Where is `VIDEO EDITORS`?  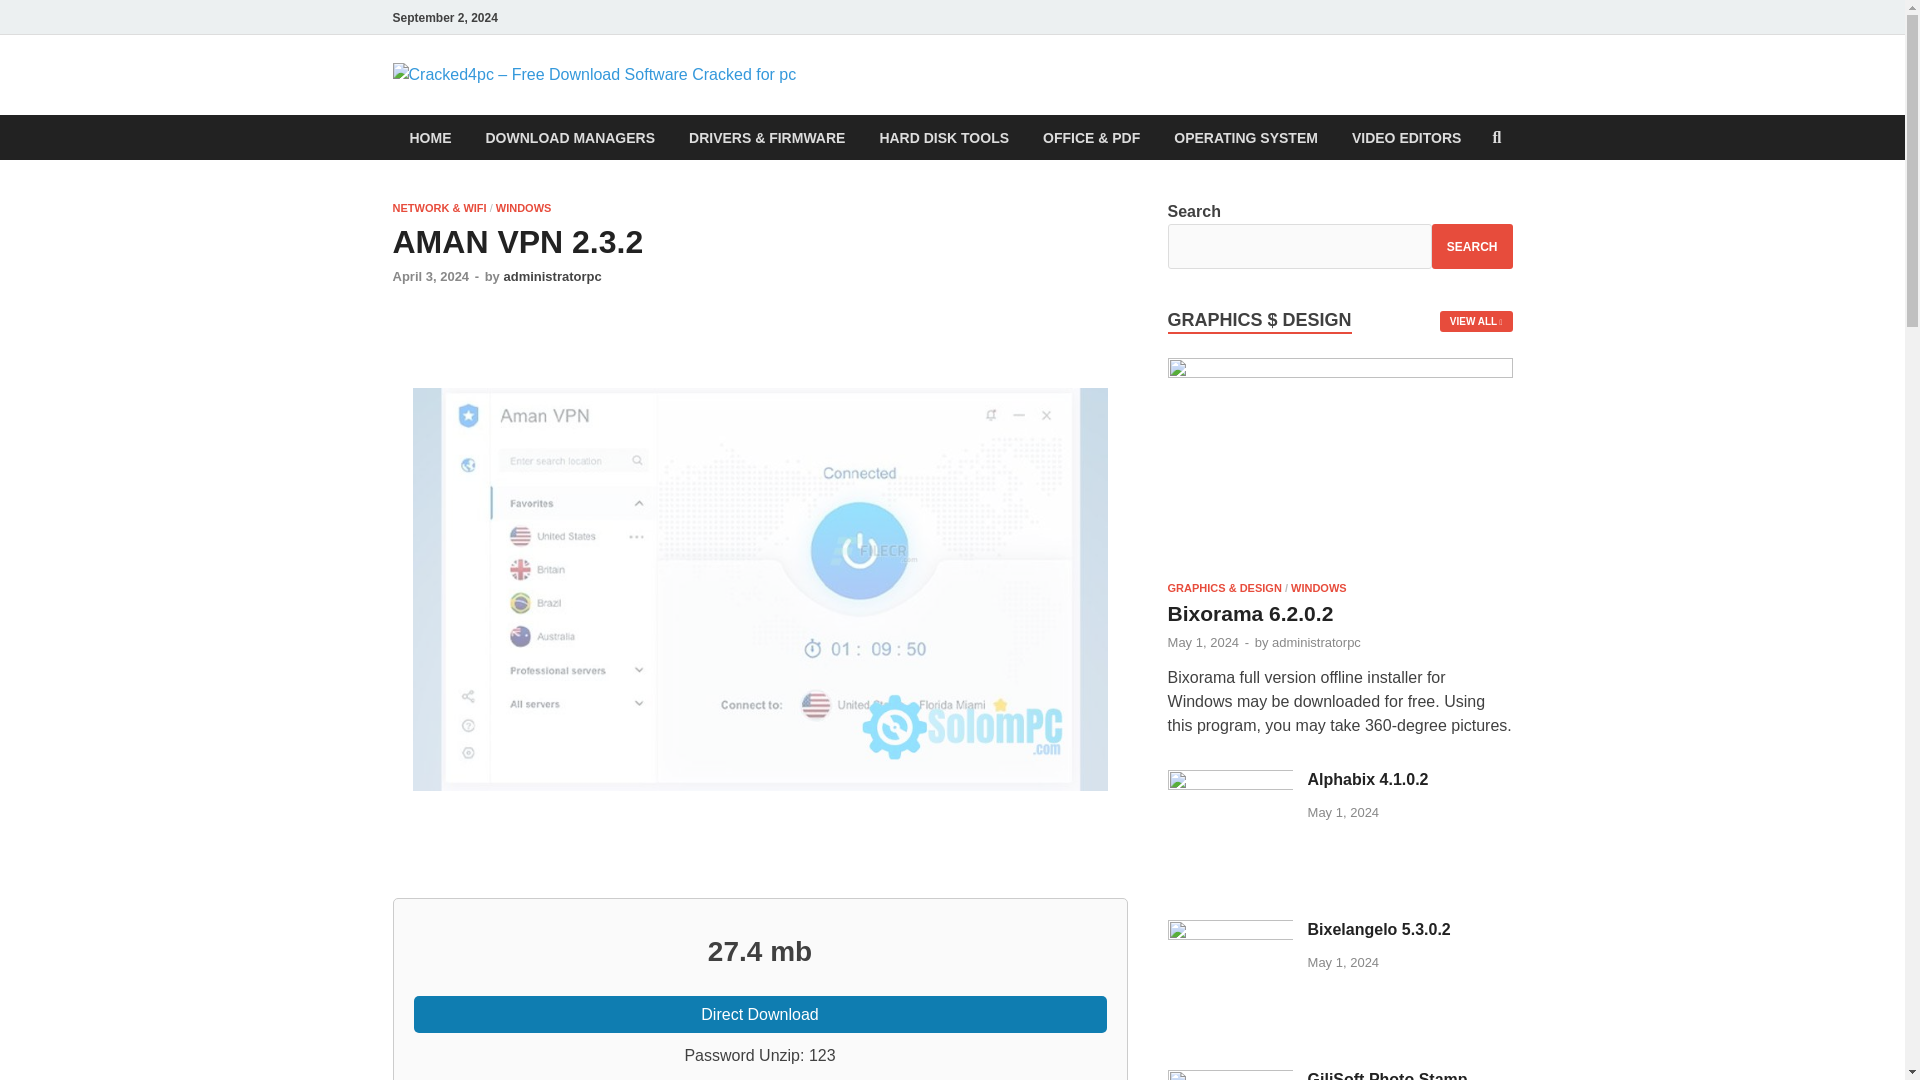
VIDEO EDITORS is located at coordinates (1406, 136).